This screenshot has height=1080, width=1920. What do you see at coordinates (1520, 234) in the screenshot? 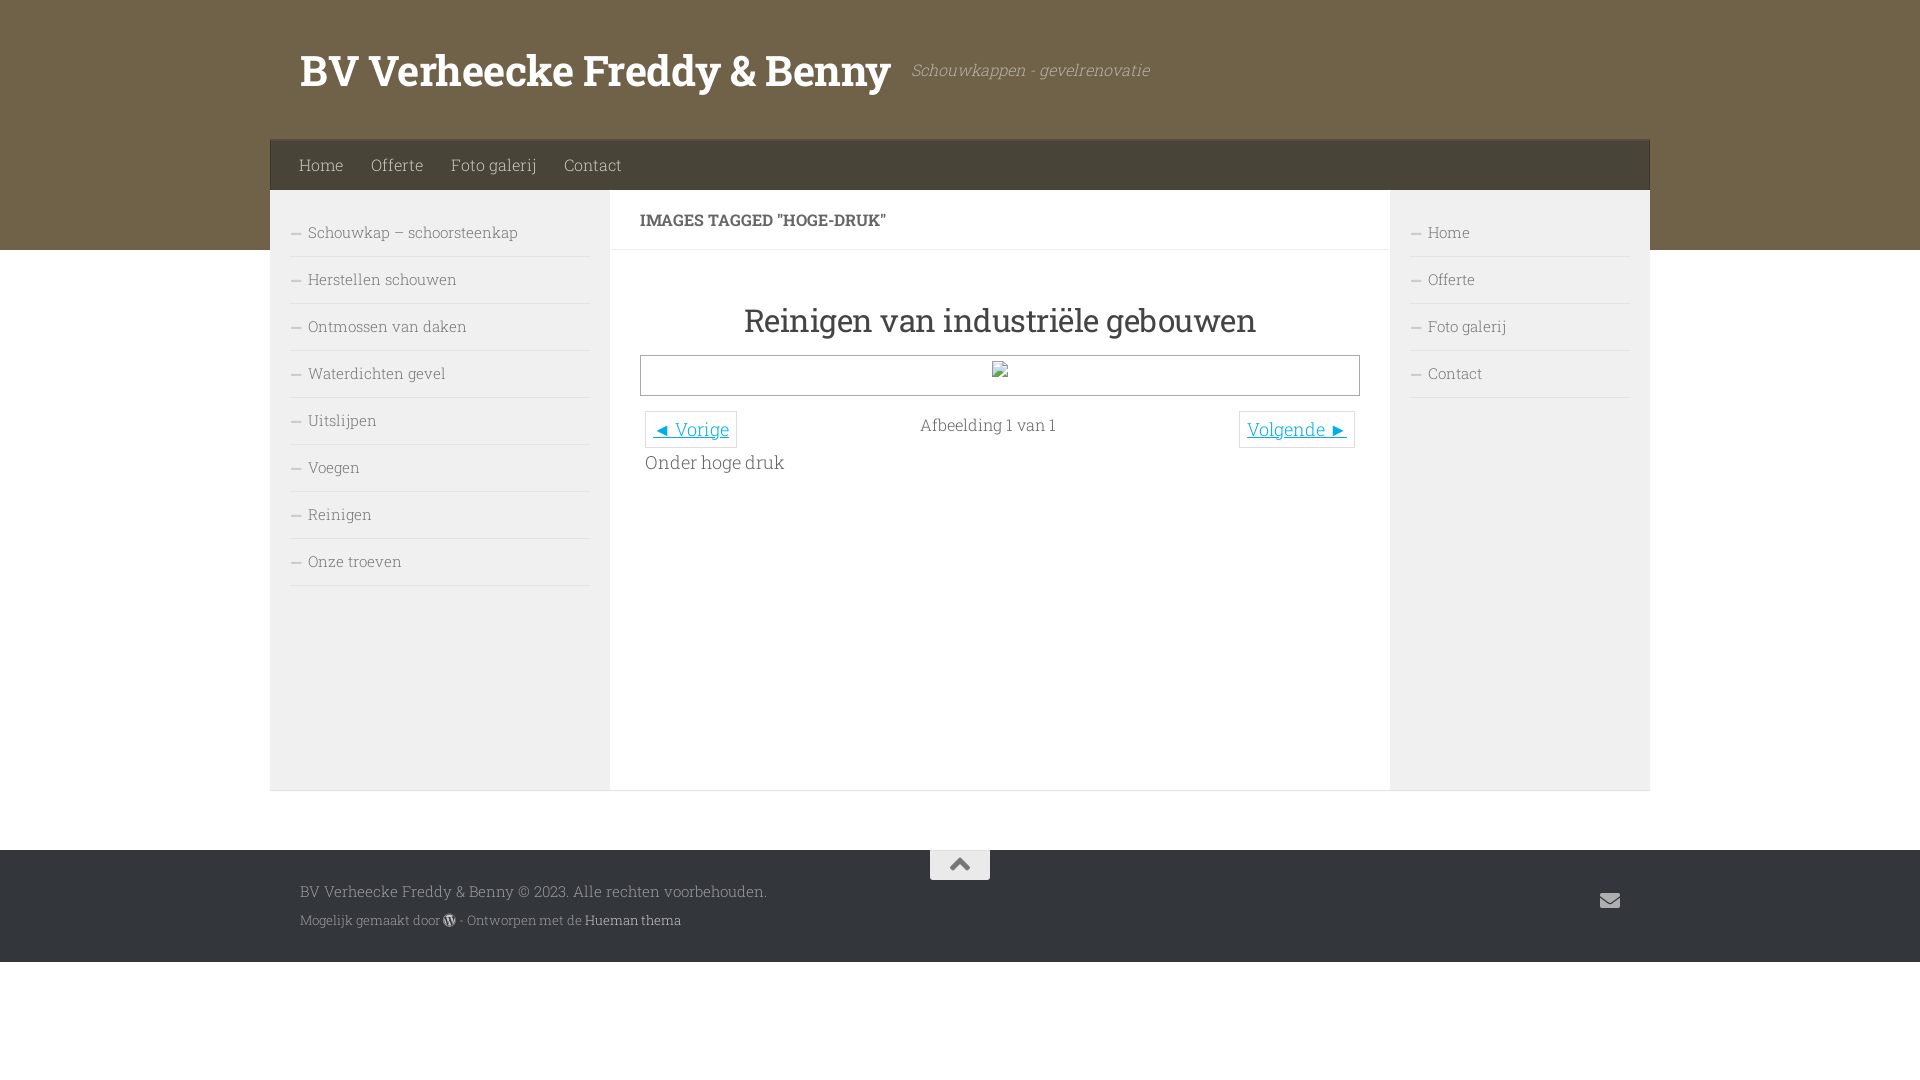
I see `Home` at bounding box center [1520, 234].